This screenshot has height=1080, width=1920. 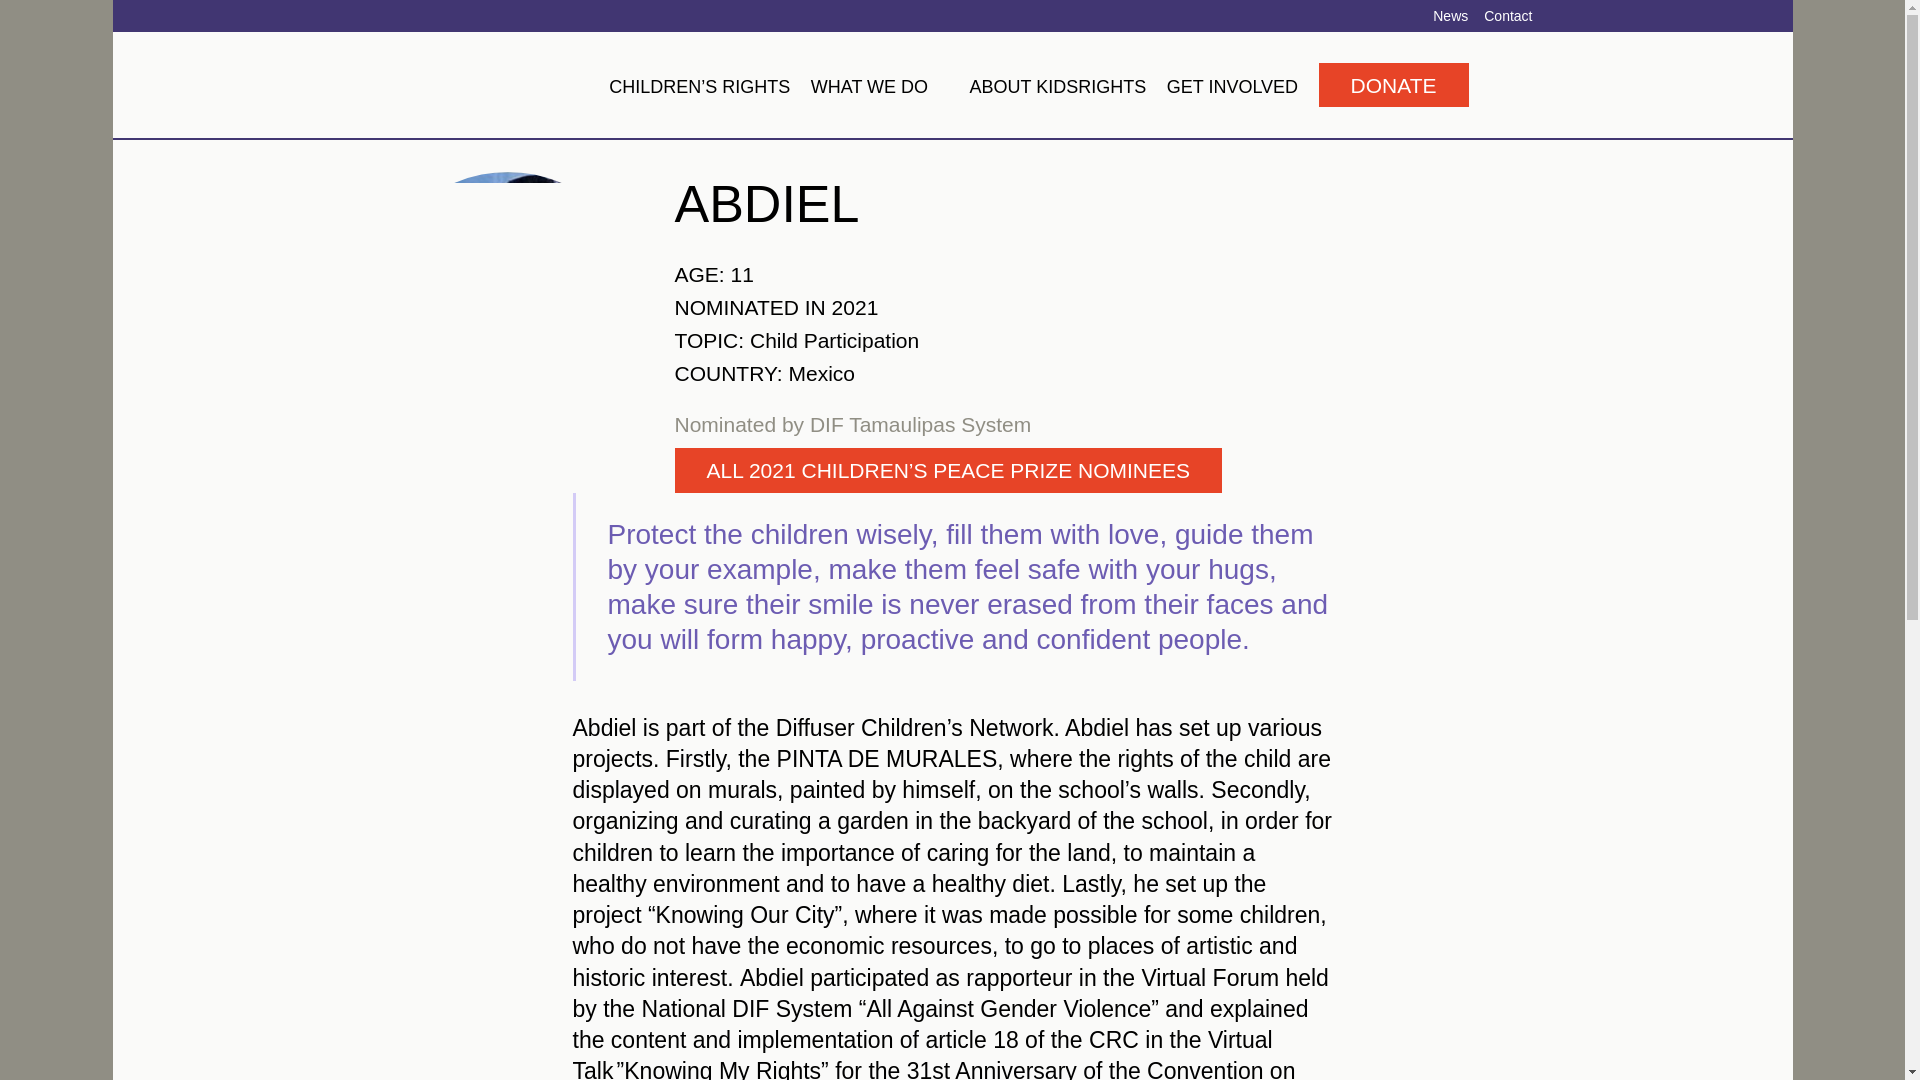 What do you see at coordinates (1232, 86) in the screenshot?
I see `GET INVOLVED` at bounding box center [1232, 86].